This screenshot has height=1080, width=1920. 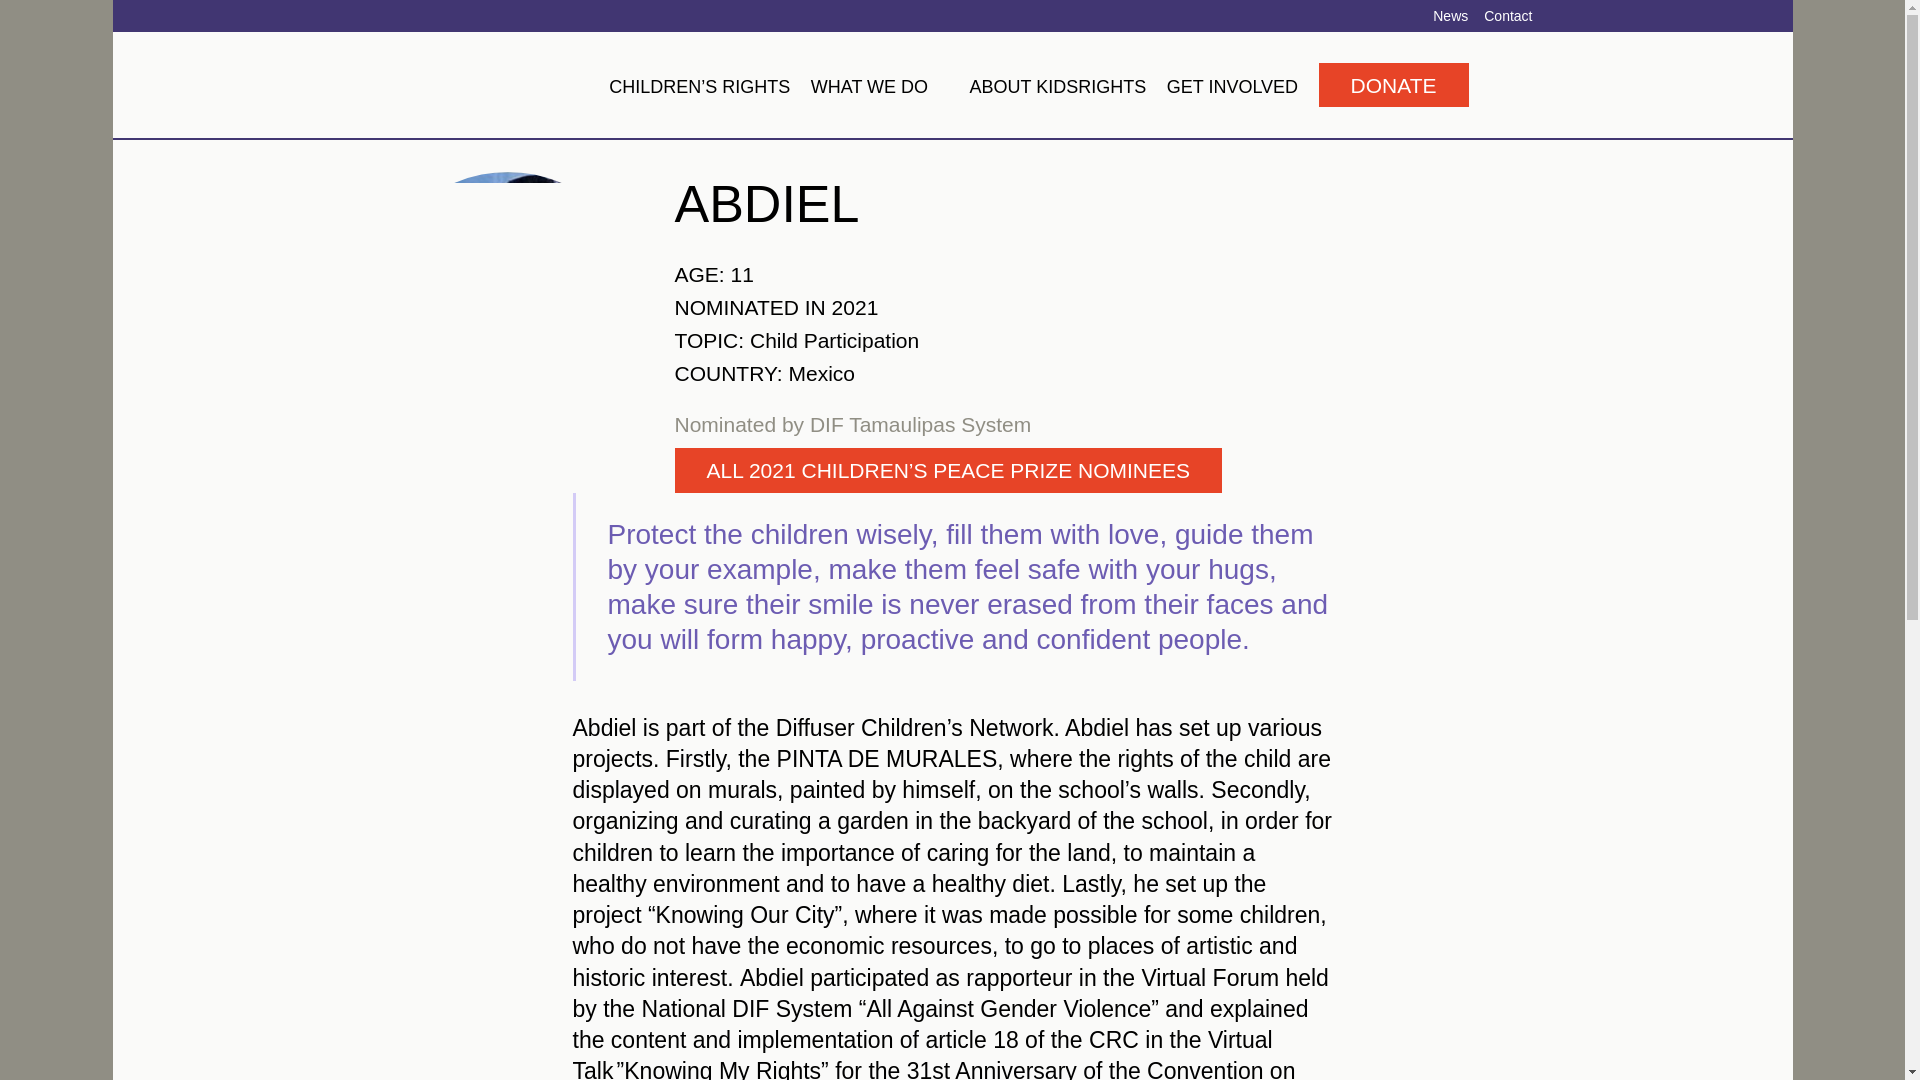 What do you see at coordinates (1232, 86) in the screenshot?
I see `GET INVOLVED` at bounding box center [1232, 86].